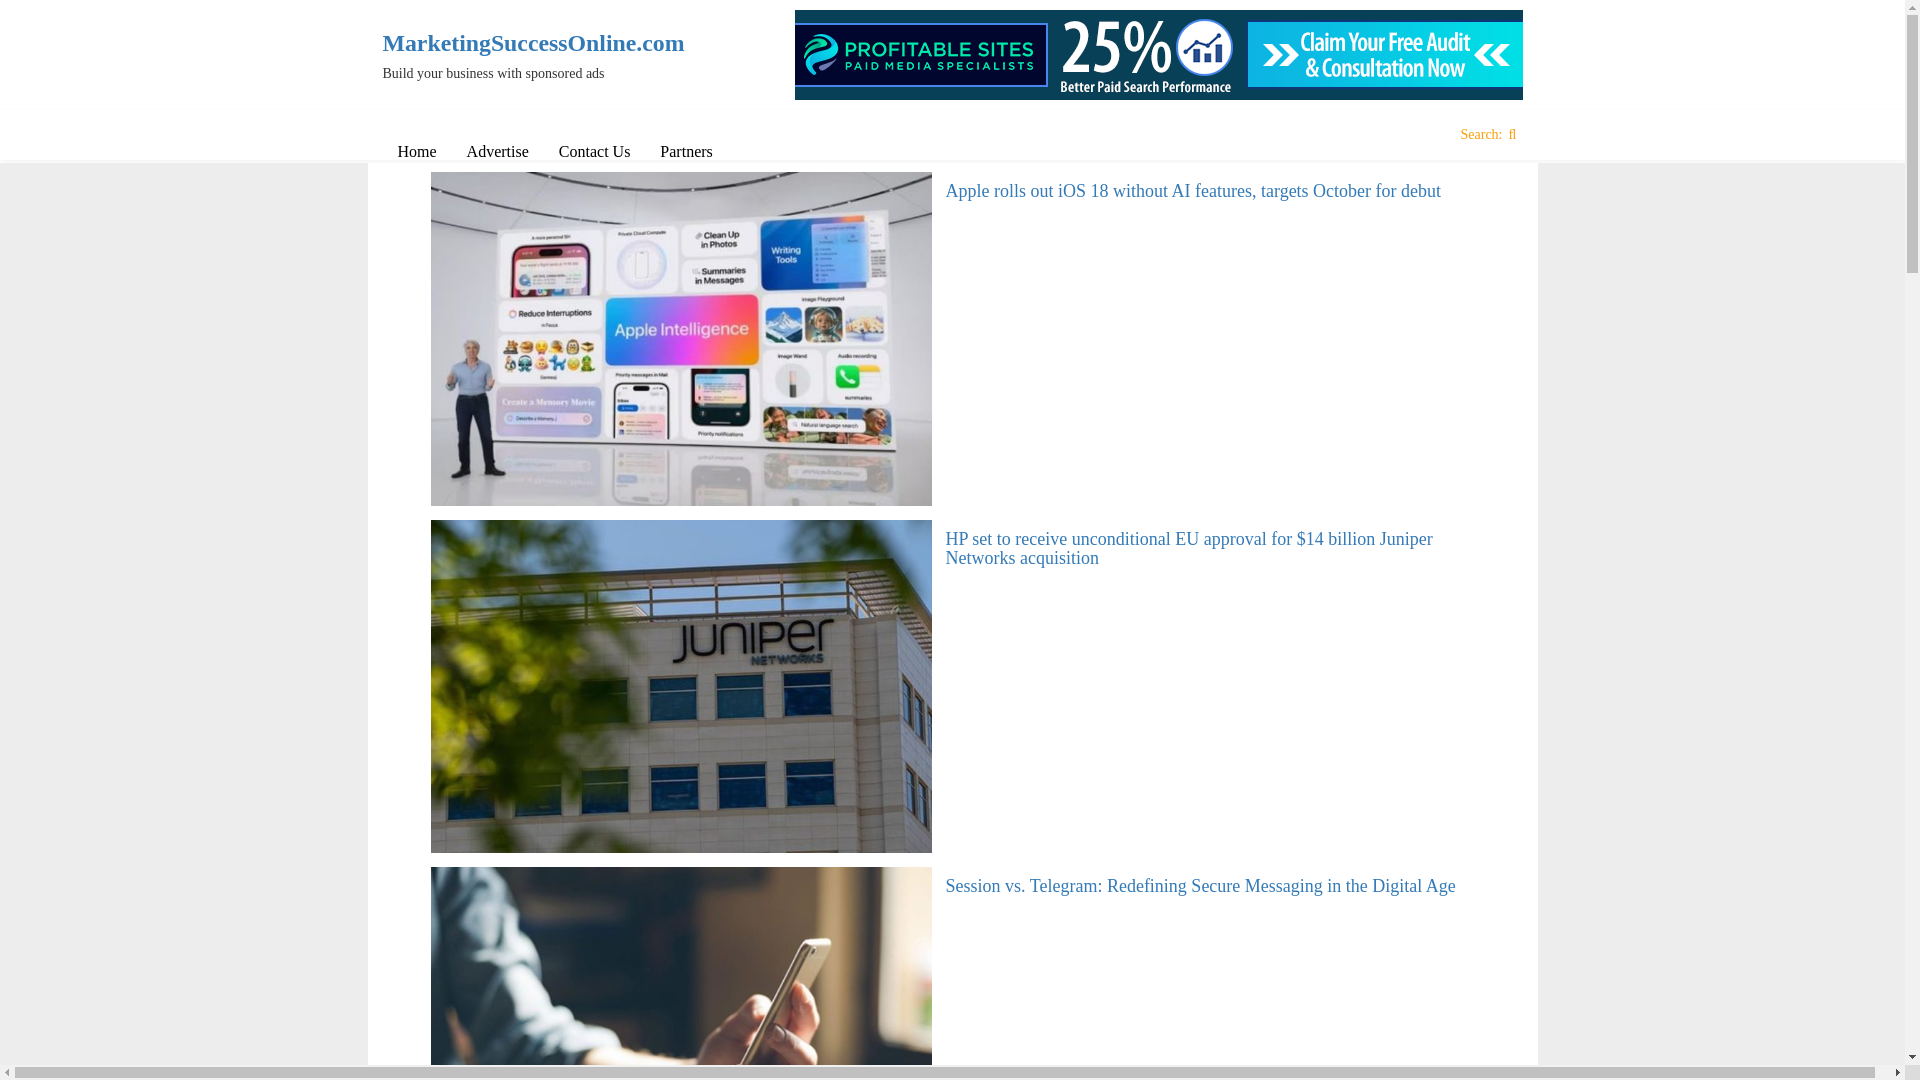 This screenshot has width=1920, height=1080. Describe the element at coordinates (497, 151) in the screenshot. I see `Advertise` at that location.